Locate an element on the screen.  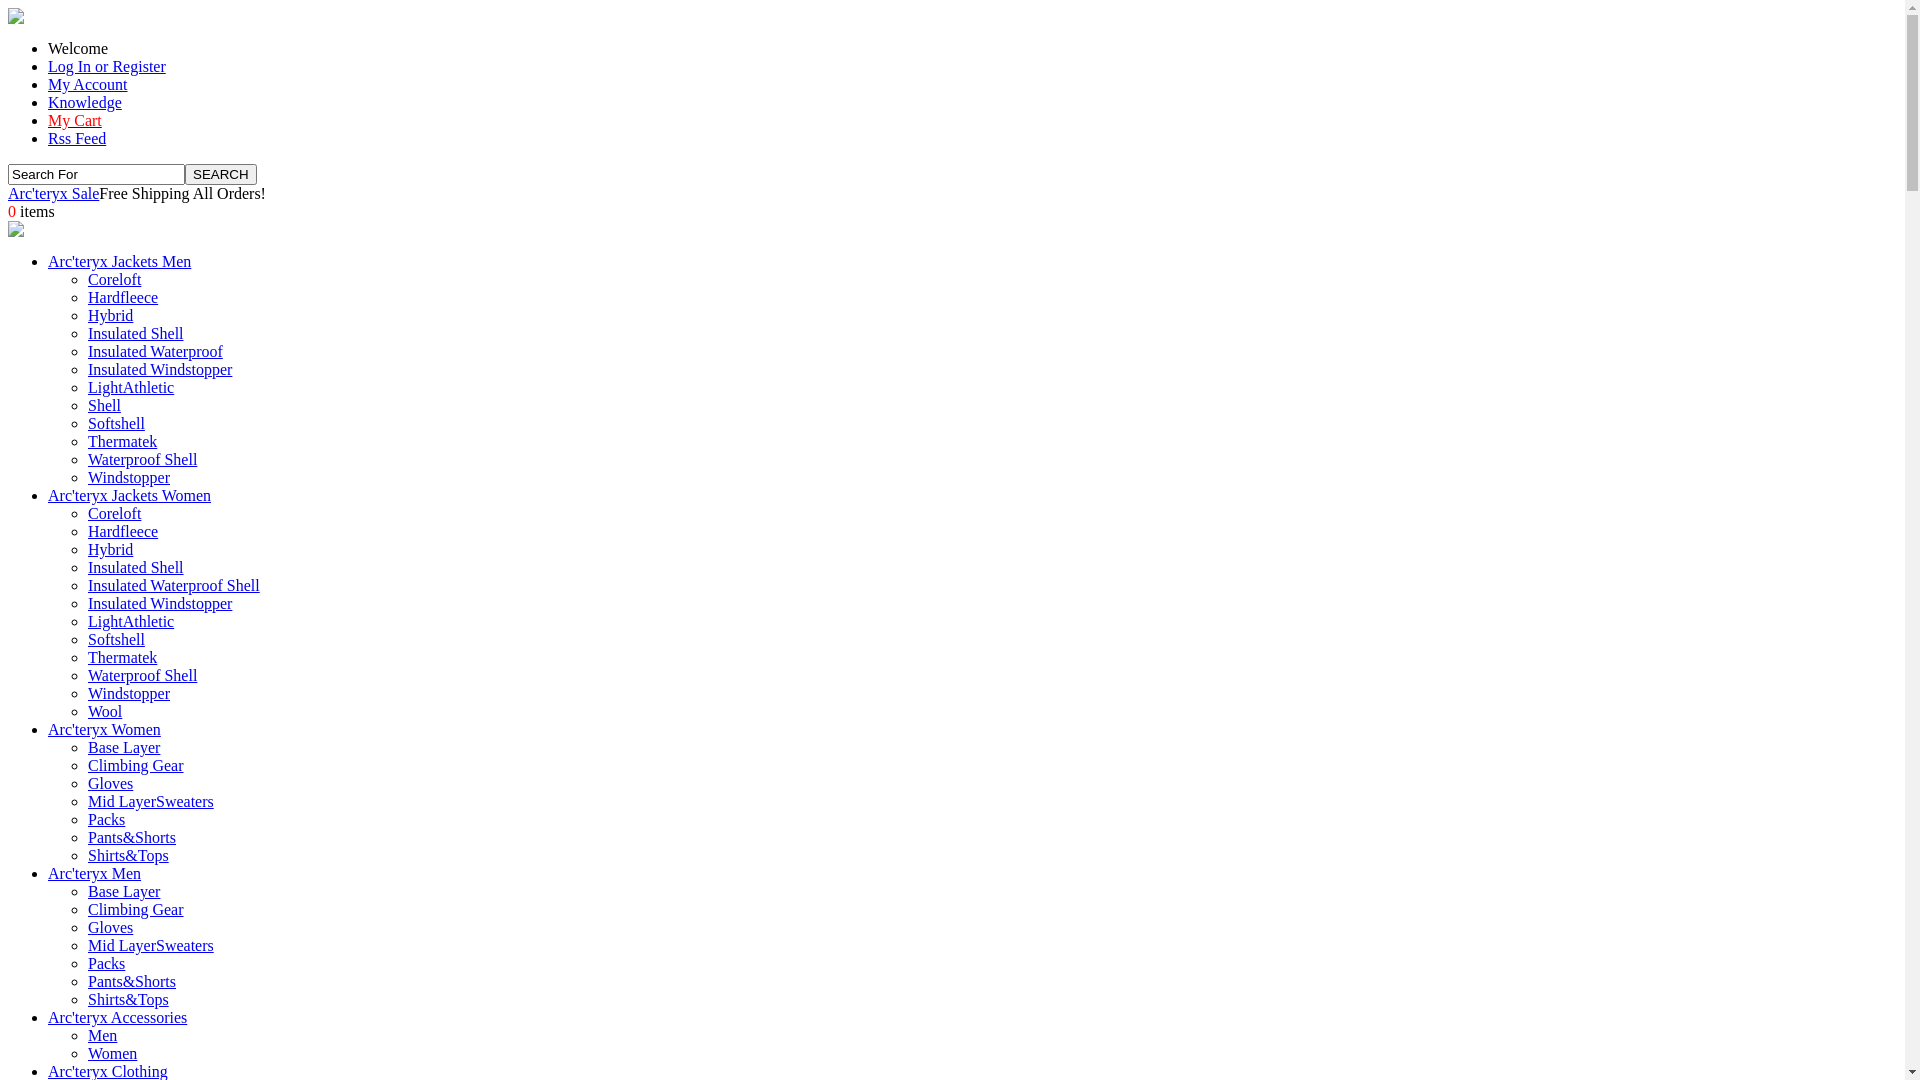
Coreloft is located at coordinates (114, 280).